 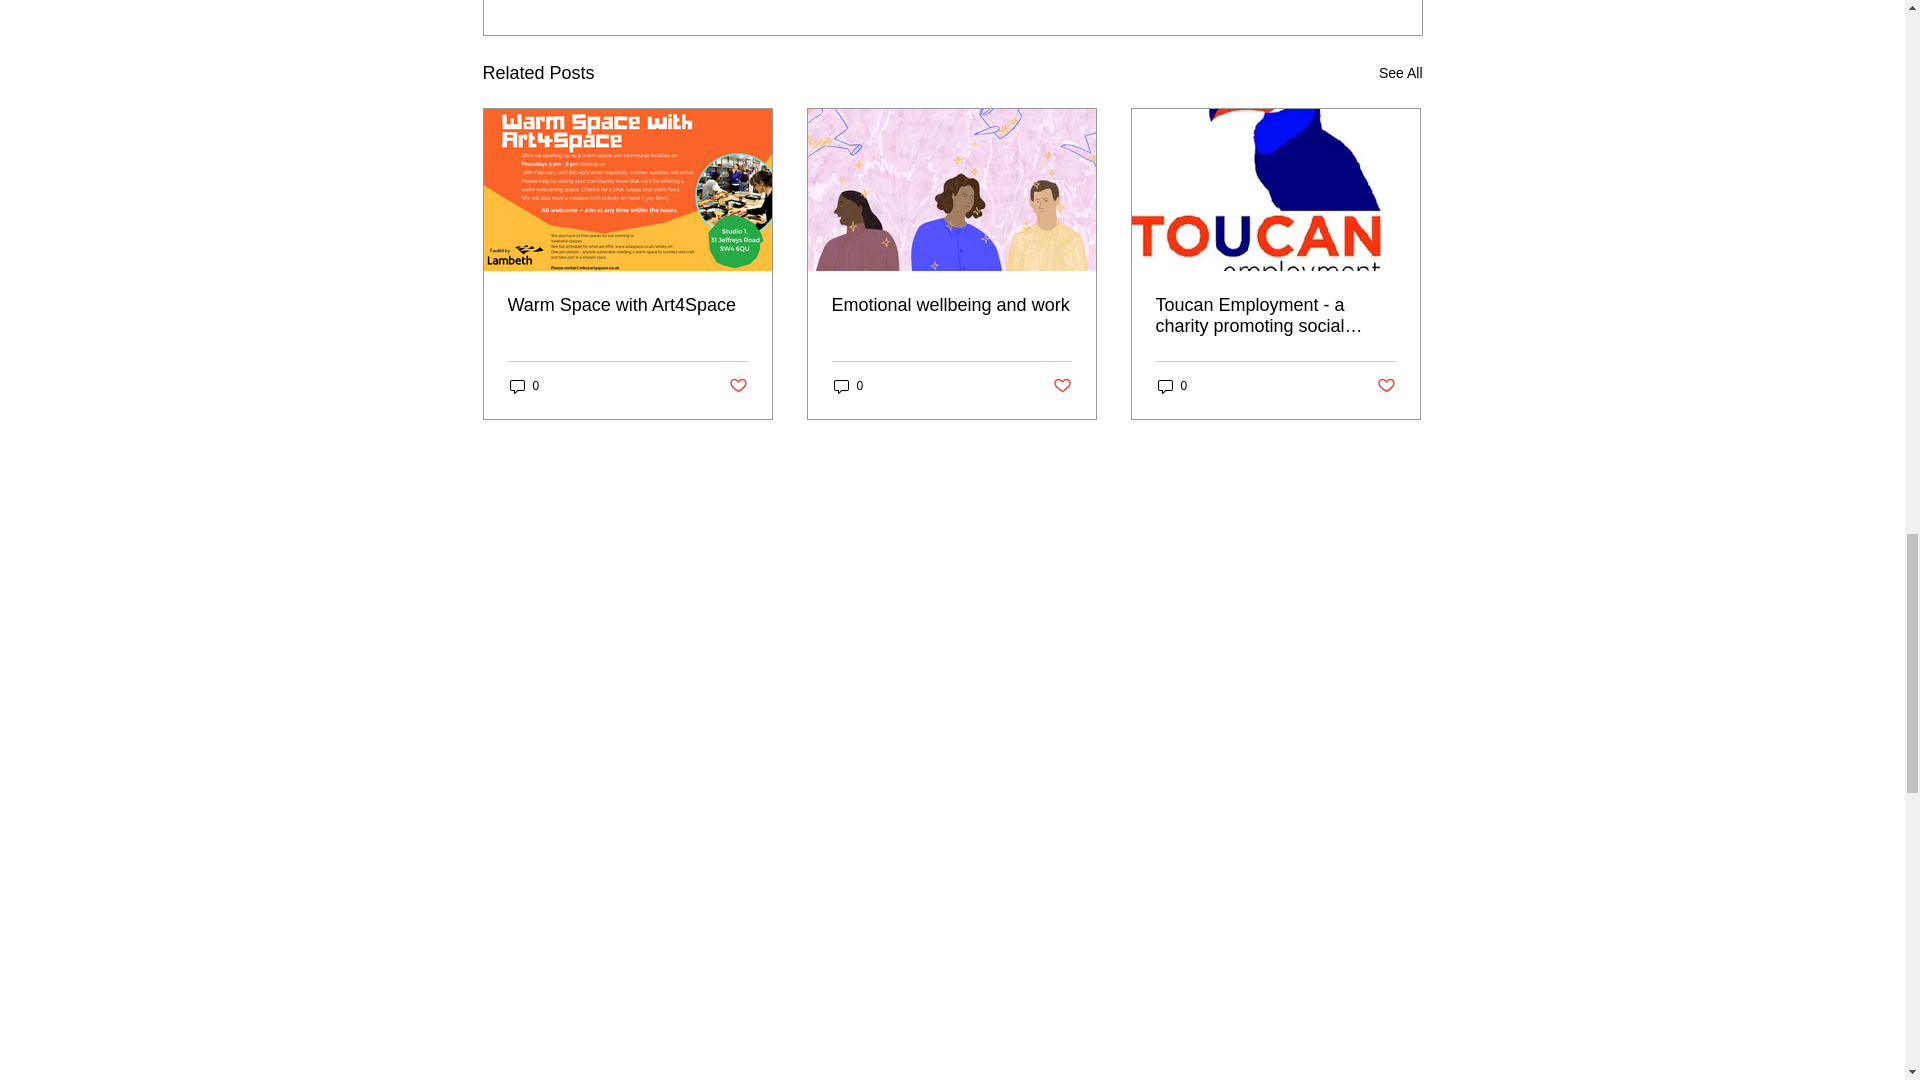 I want to click on 0, so click(x=848, y=386).